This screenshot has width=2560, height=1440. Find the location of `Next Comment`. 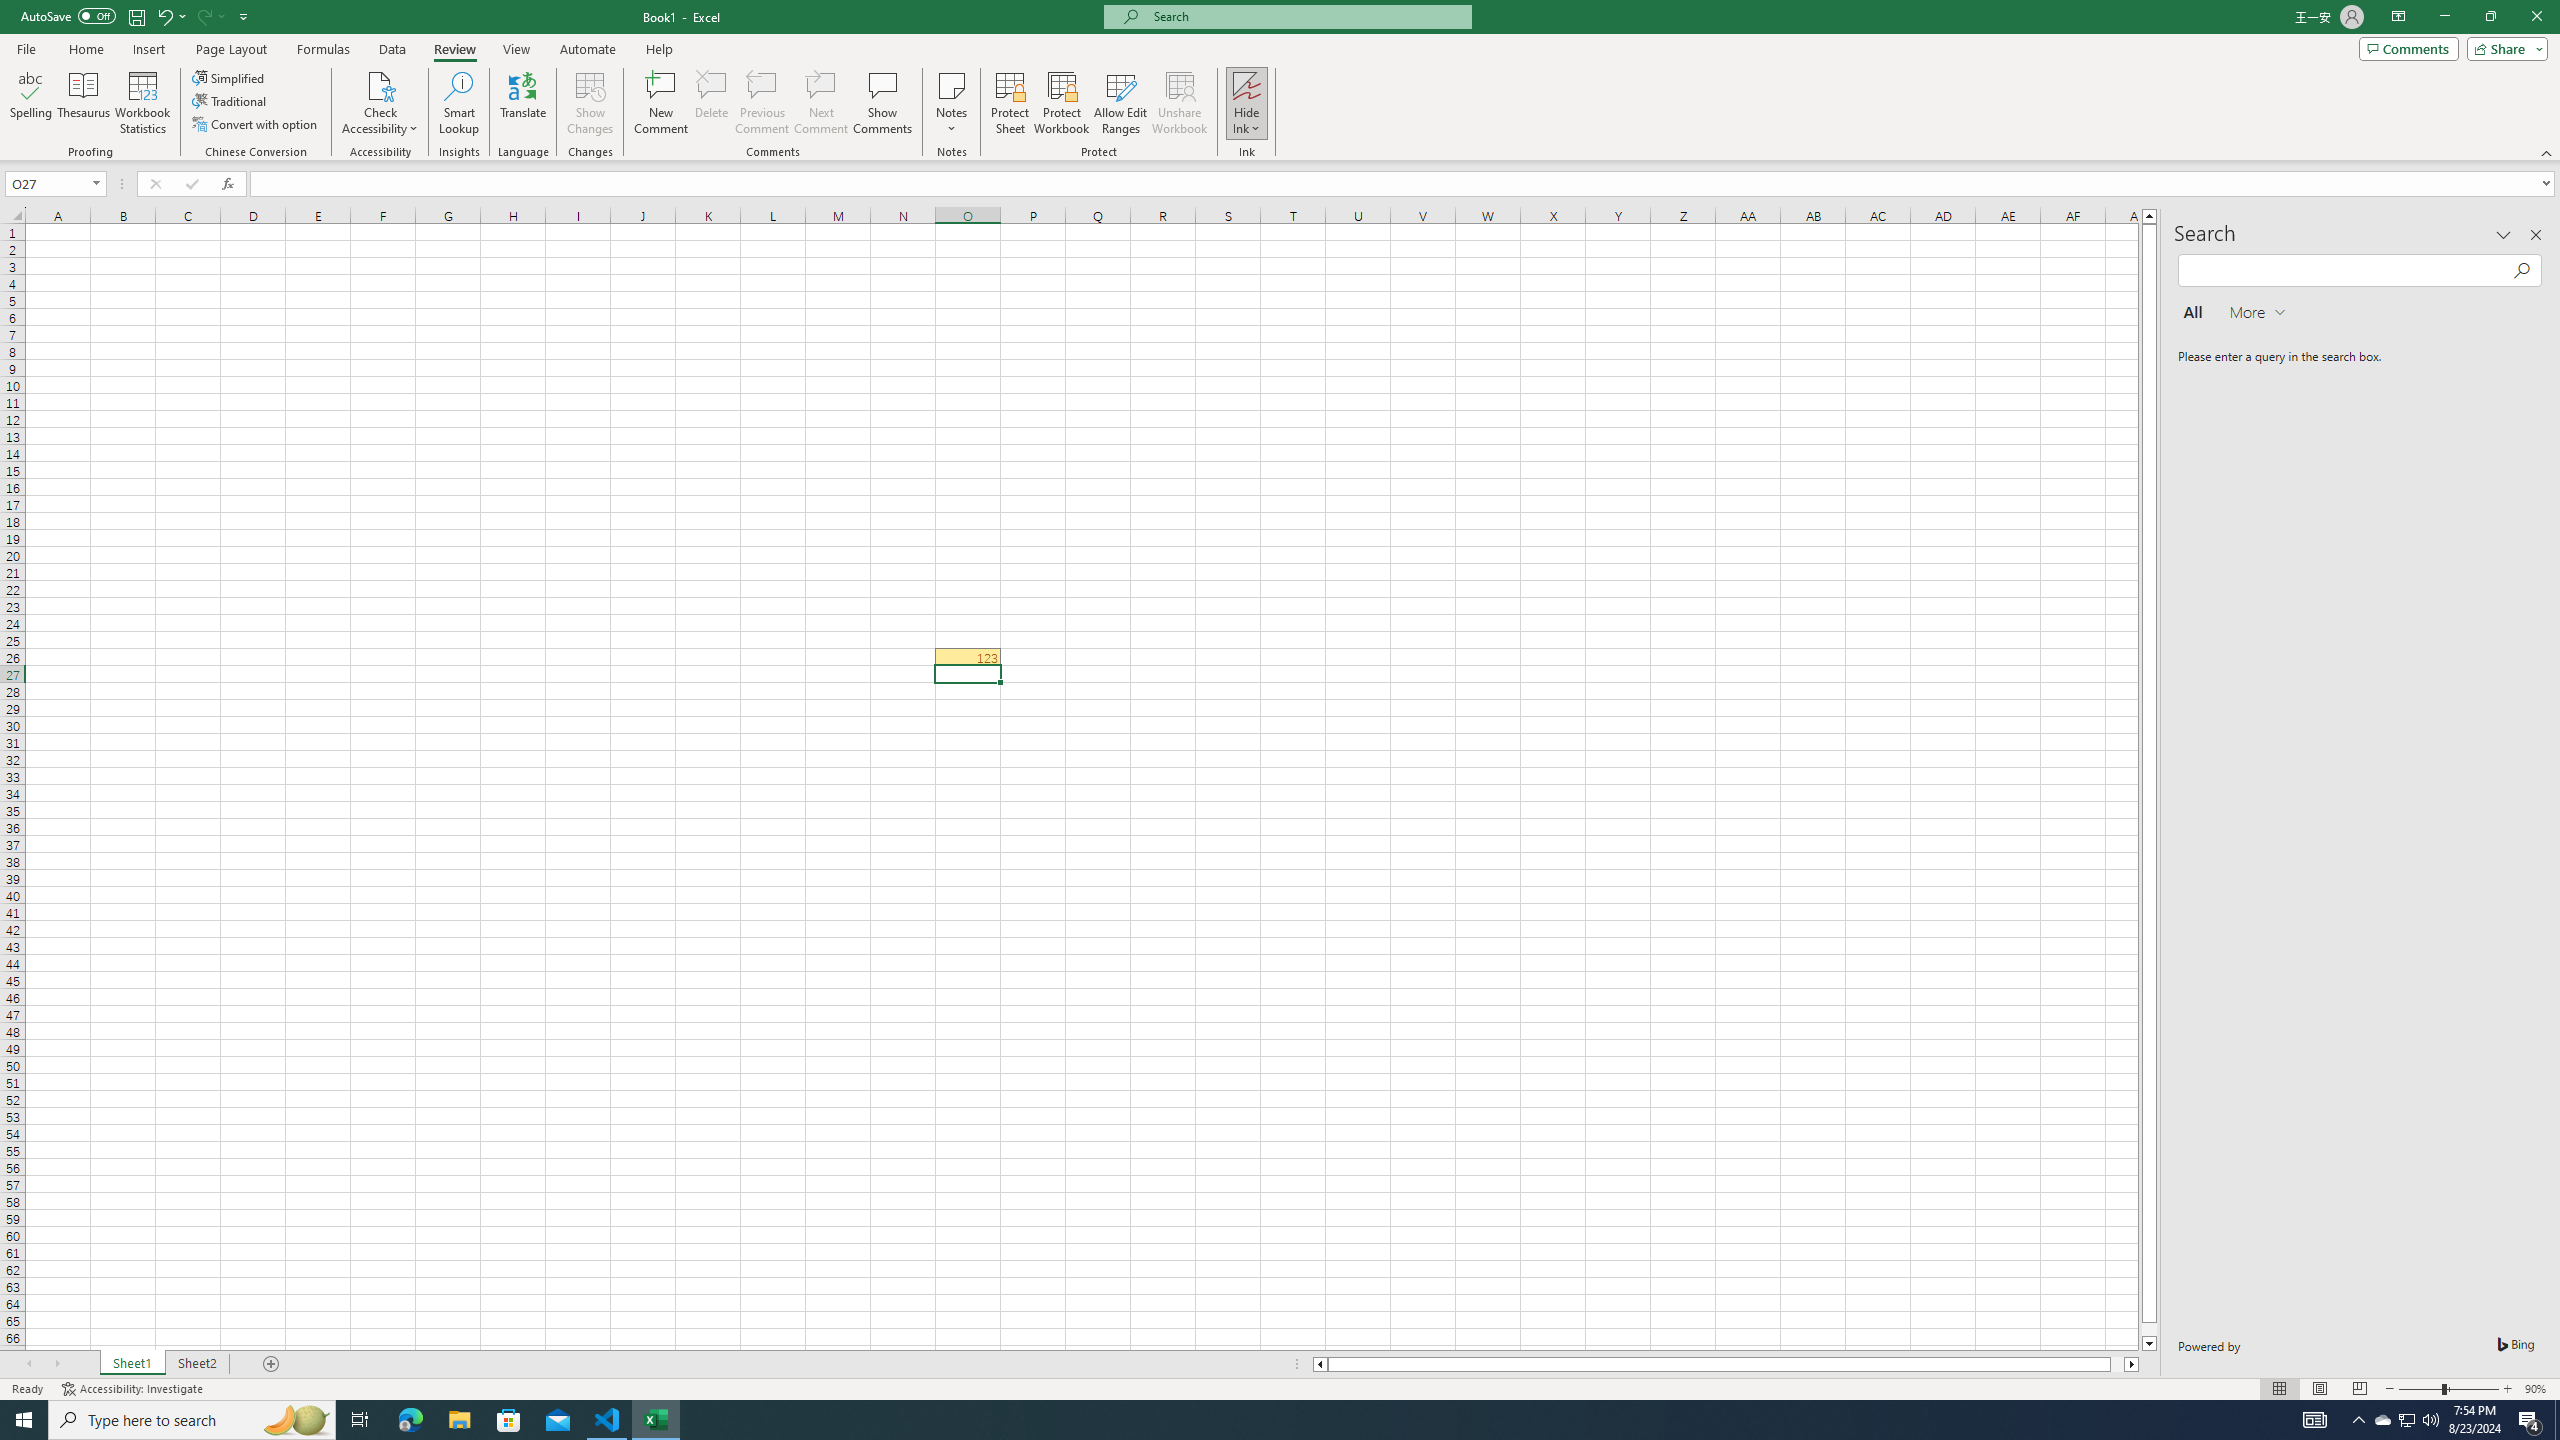

Next Comment is located at coordinates (820, 103).